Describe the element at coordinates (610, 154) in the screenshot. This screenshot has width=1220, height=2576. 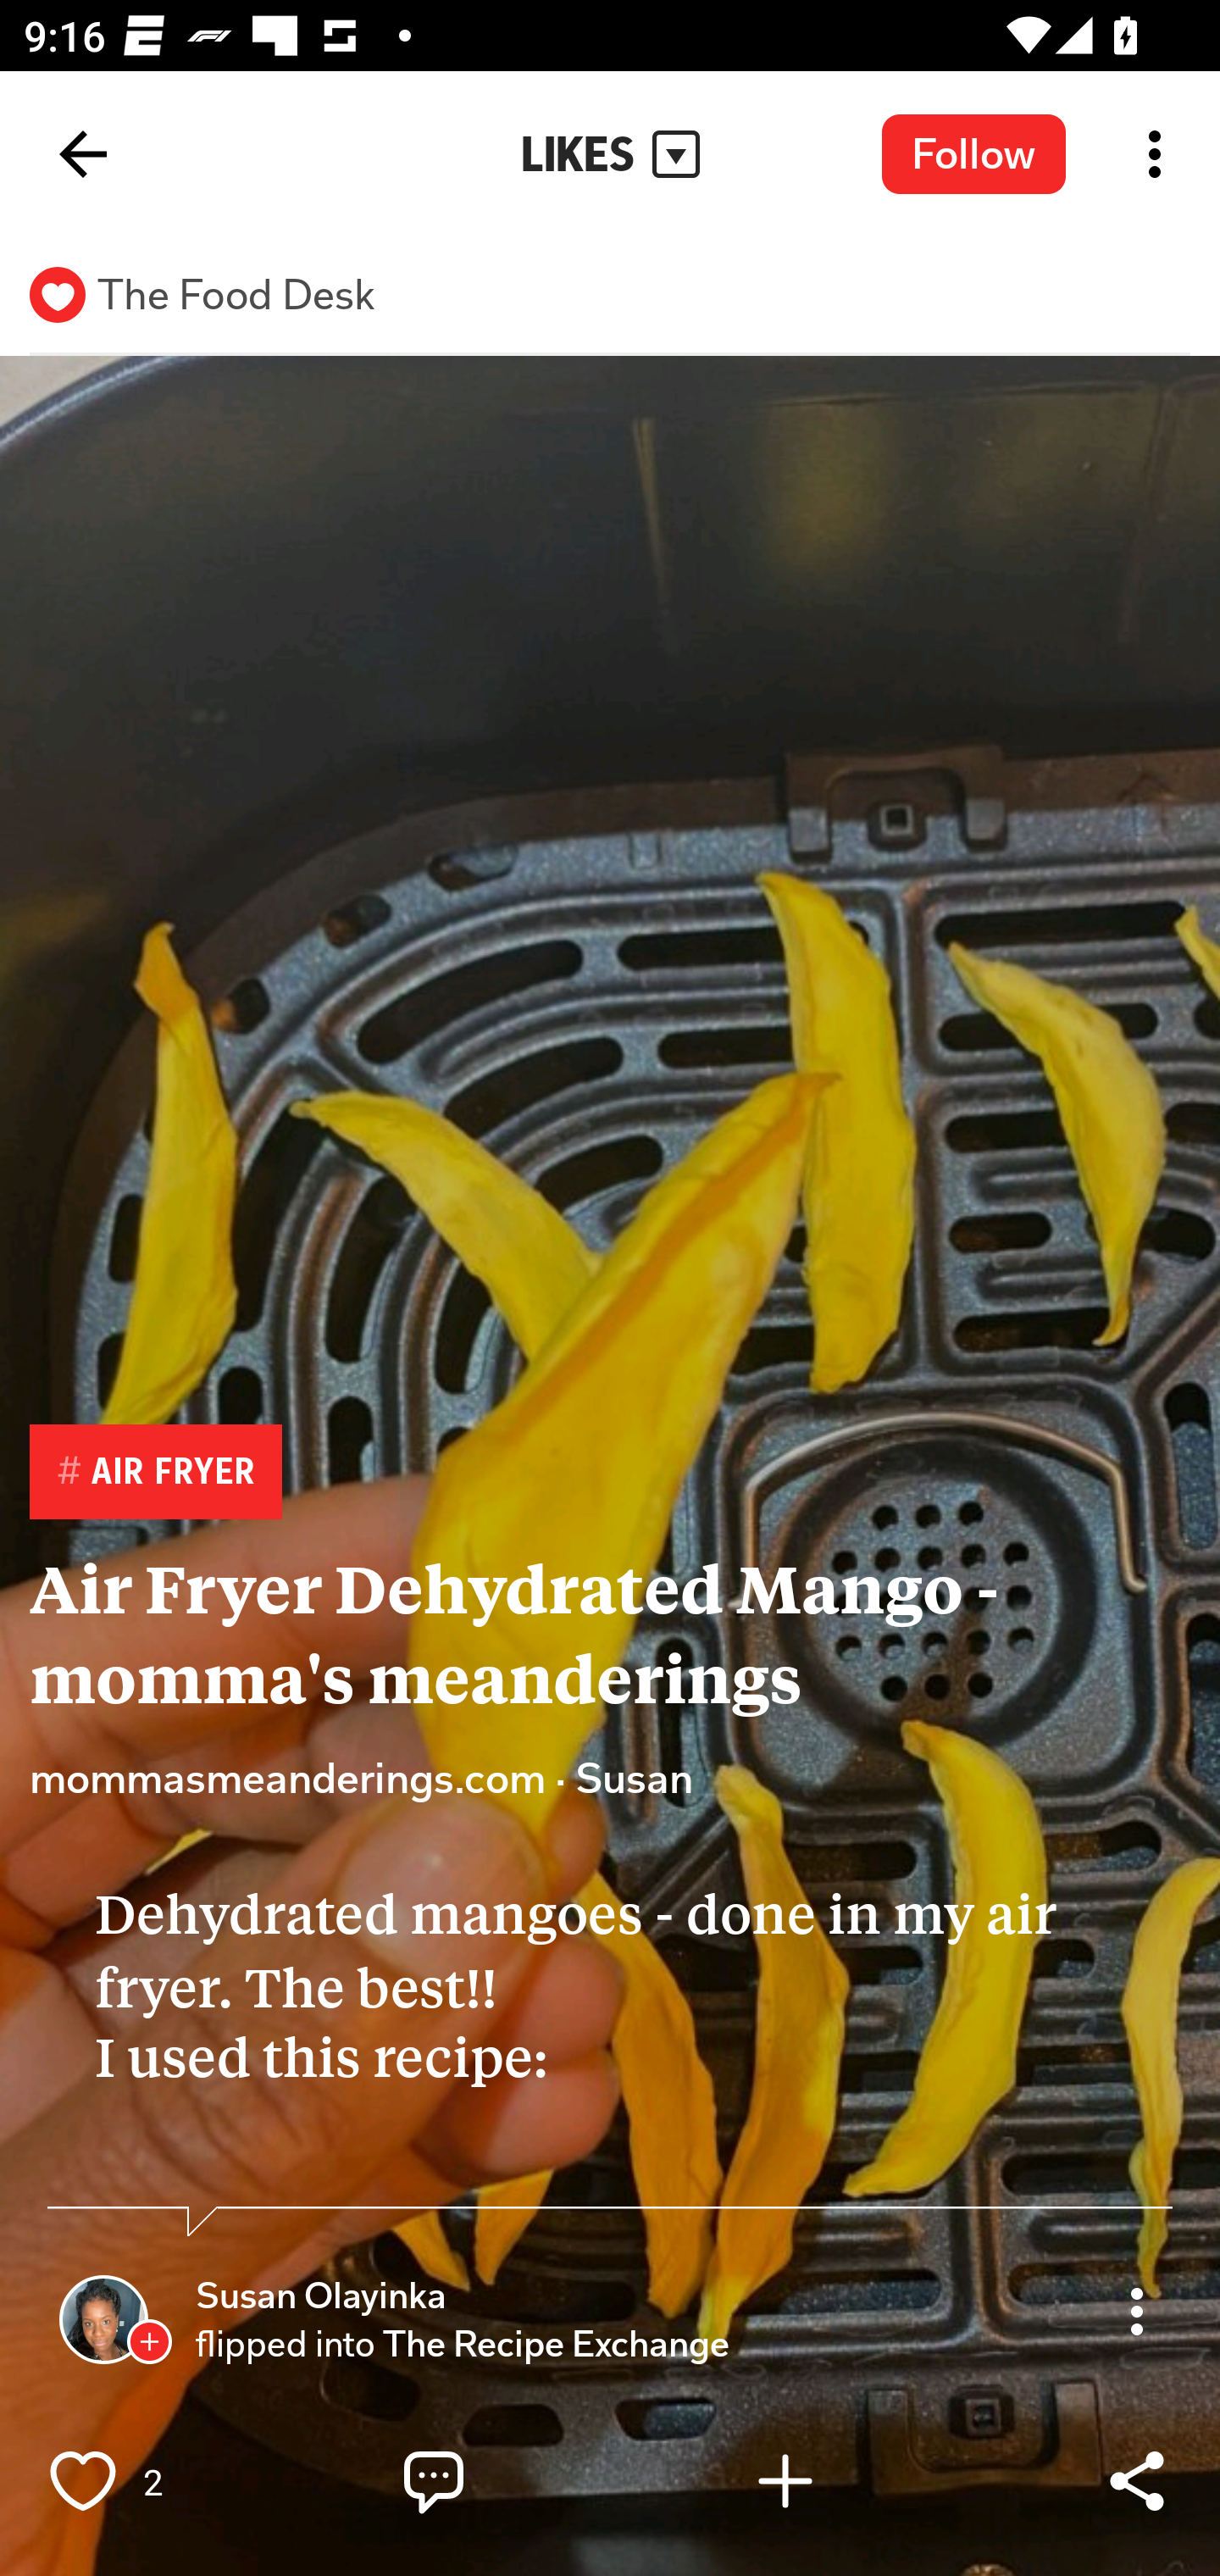
I see `LIKES` at that location.